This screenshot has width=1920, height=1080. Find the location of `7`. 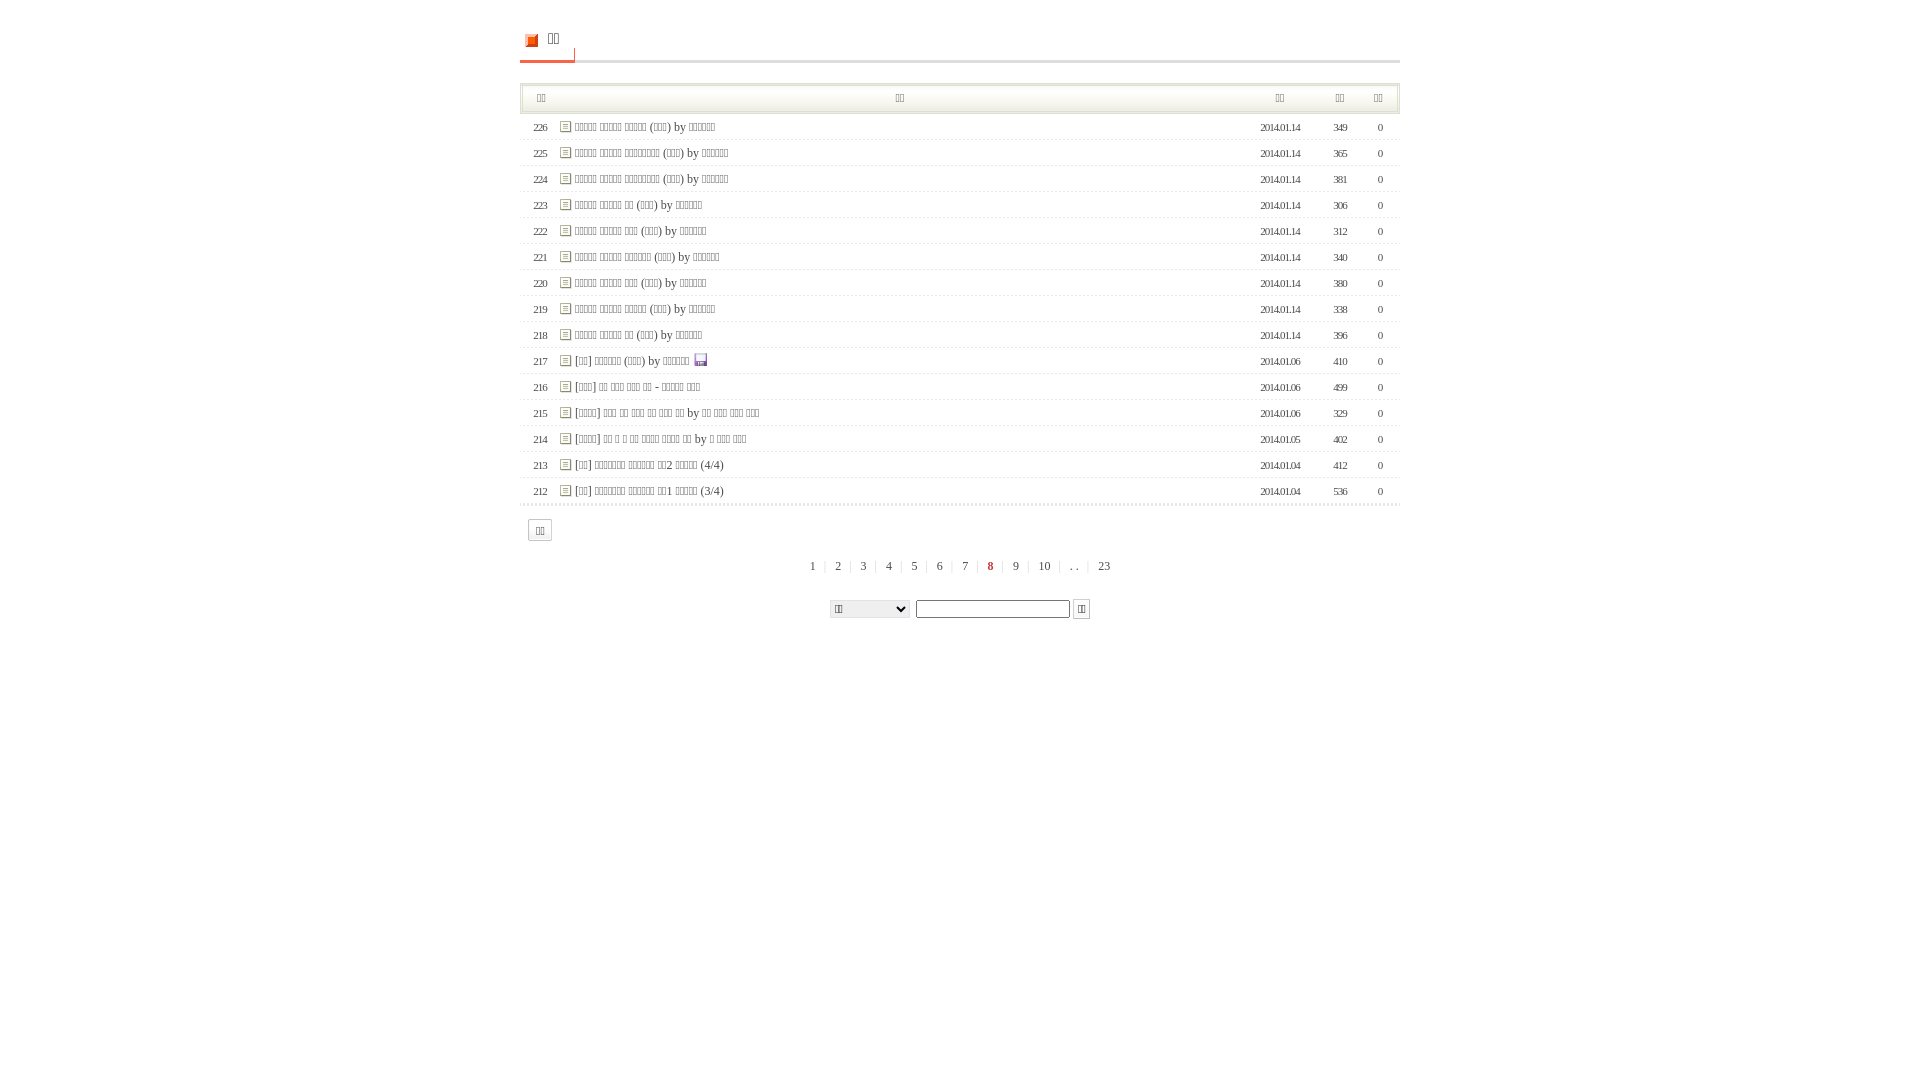

7 is located at coordinates (965, 566).